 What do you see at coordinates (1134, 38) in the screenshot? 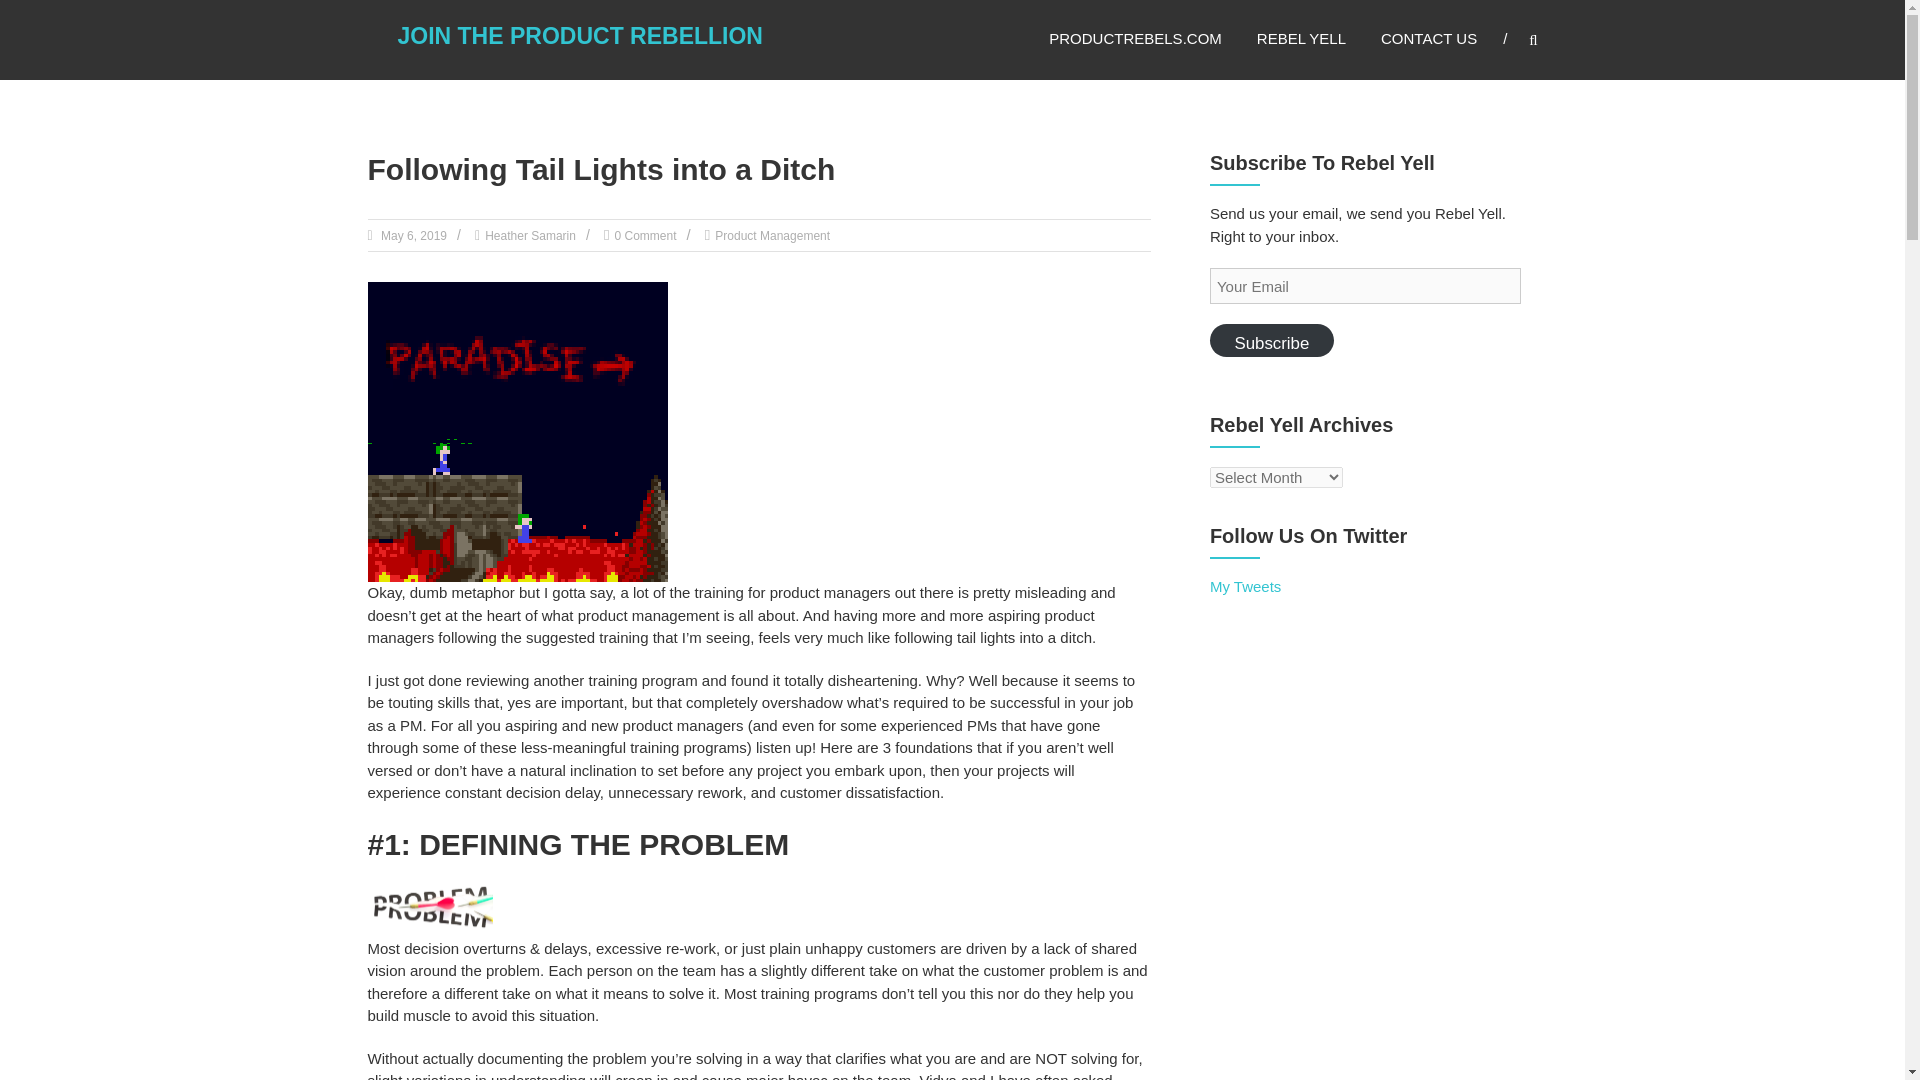
I see `PRODUCTREBELS.COM` at bounding box center [1134, 38].